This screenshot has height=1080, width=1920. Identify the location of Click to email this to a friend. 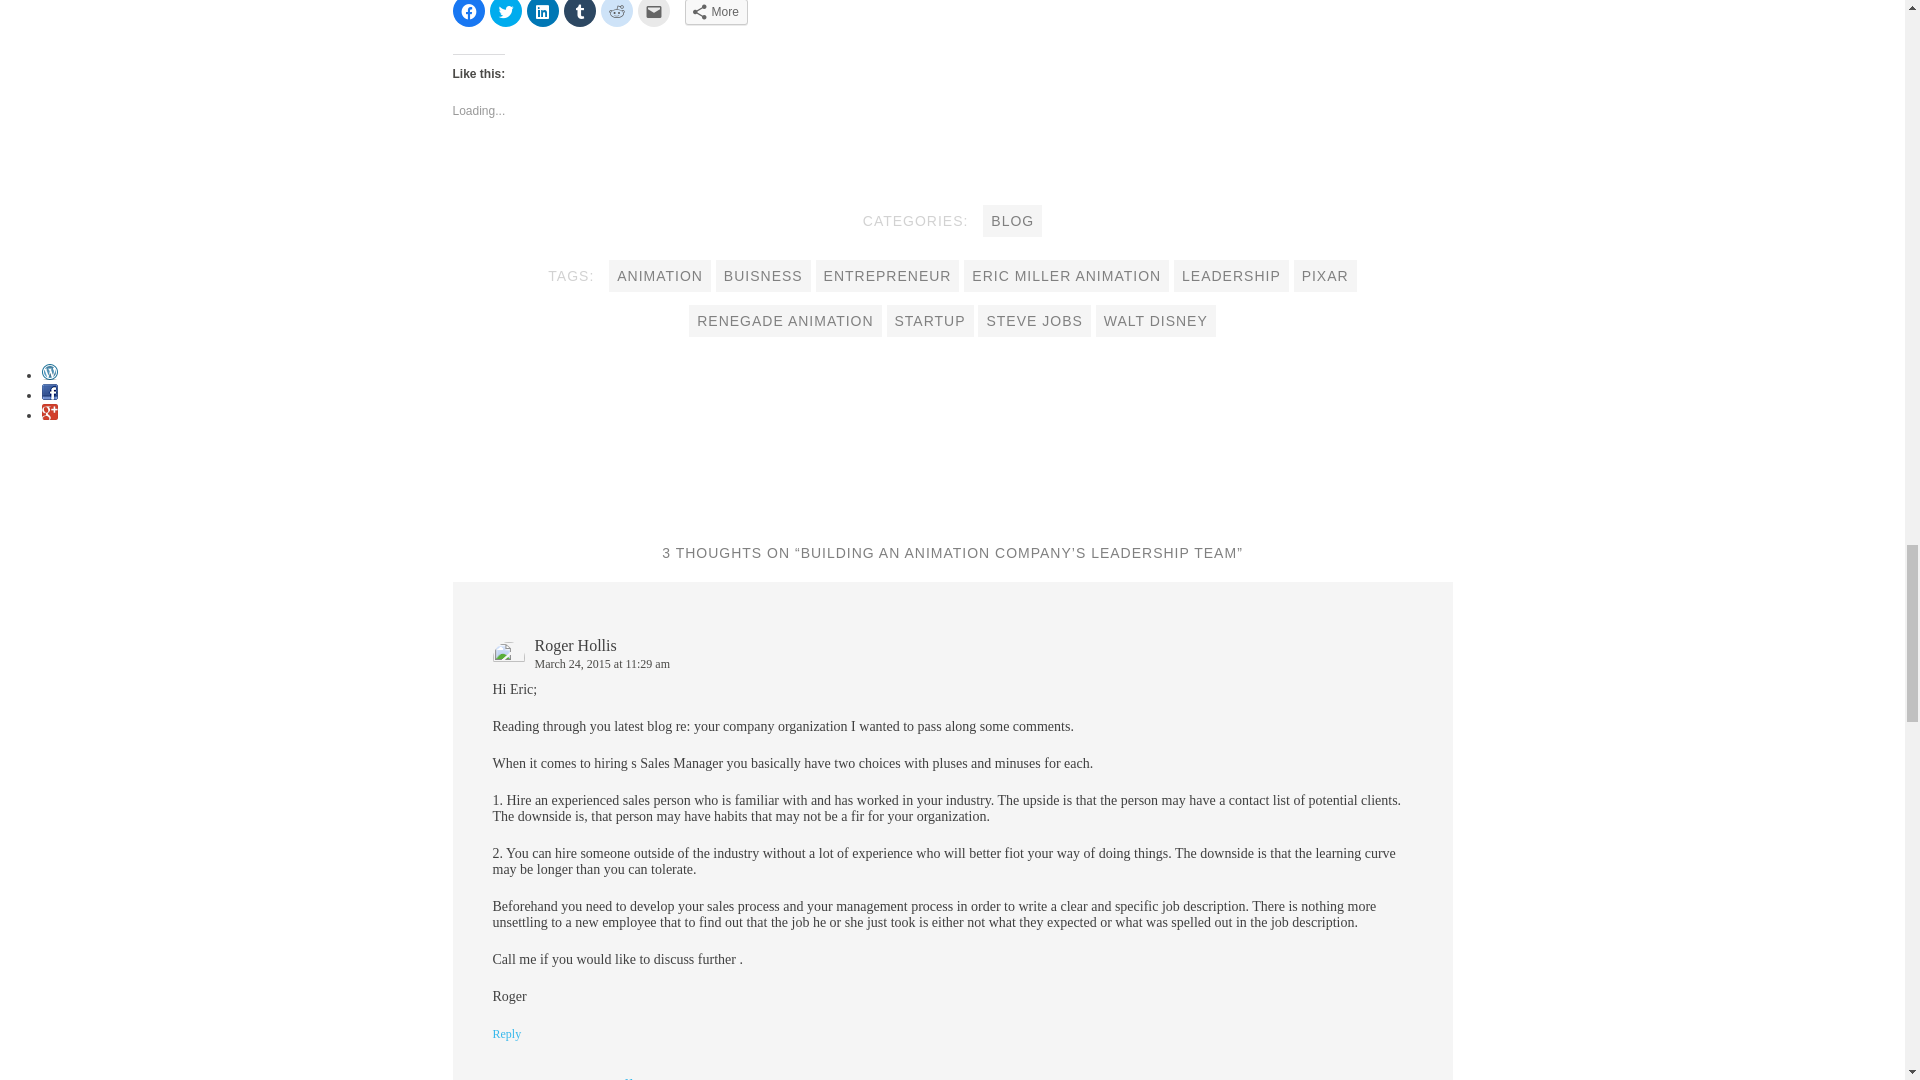
(654, 14).